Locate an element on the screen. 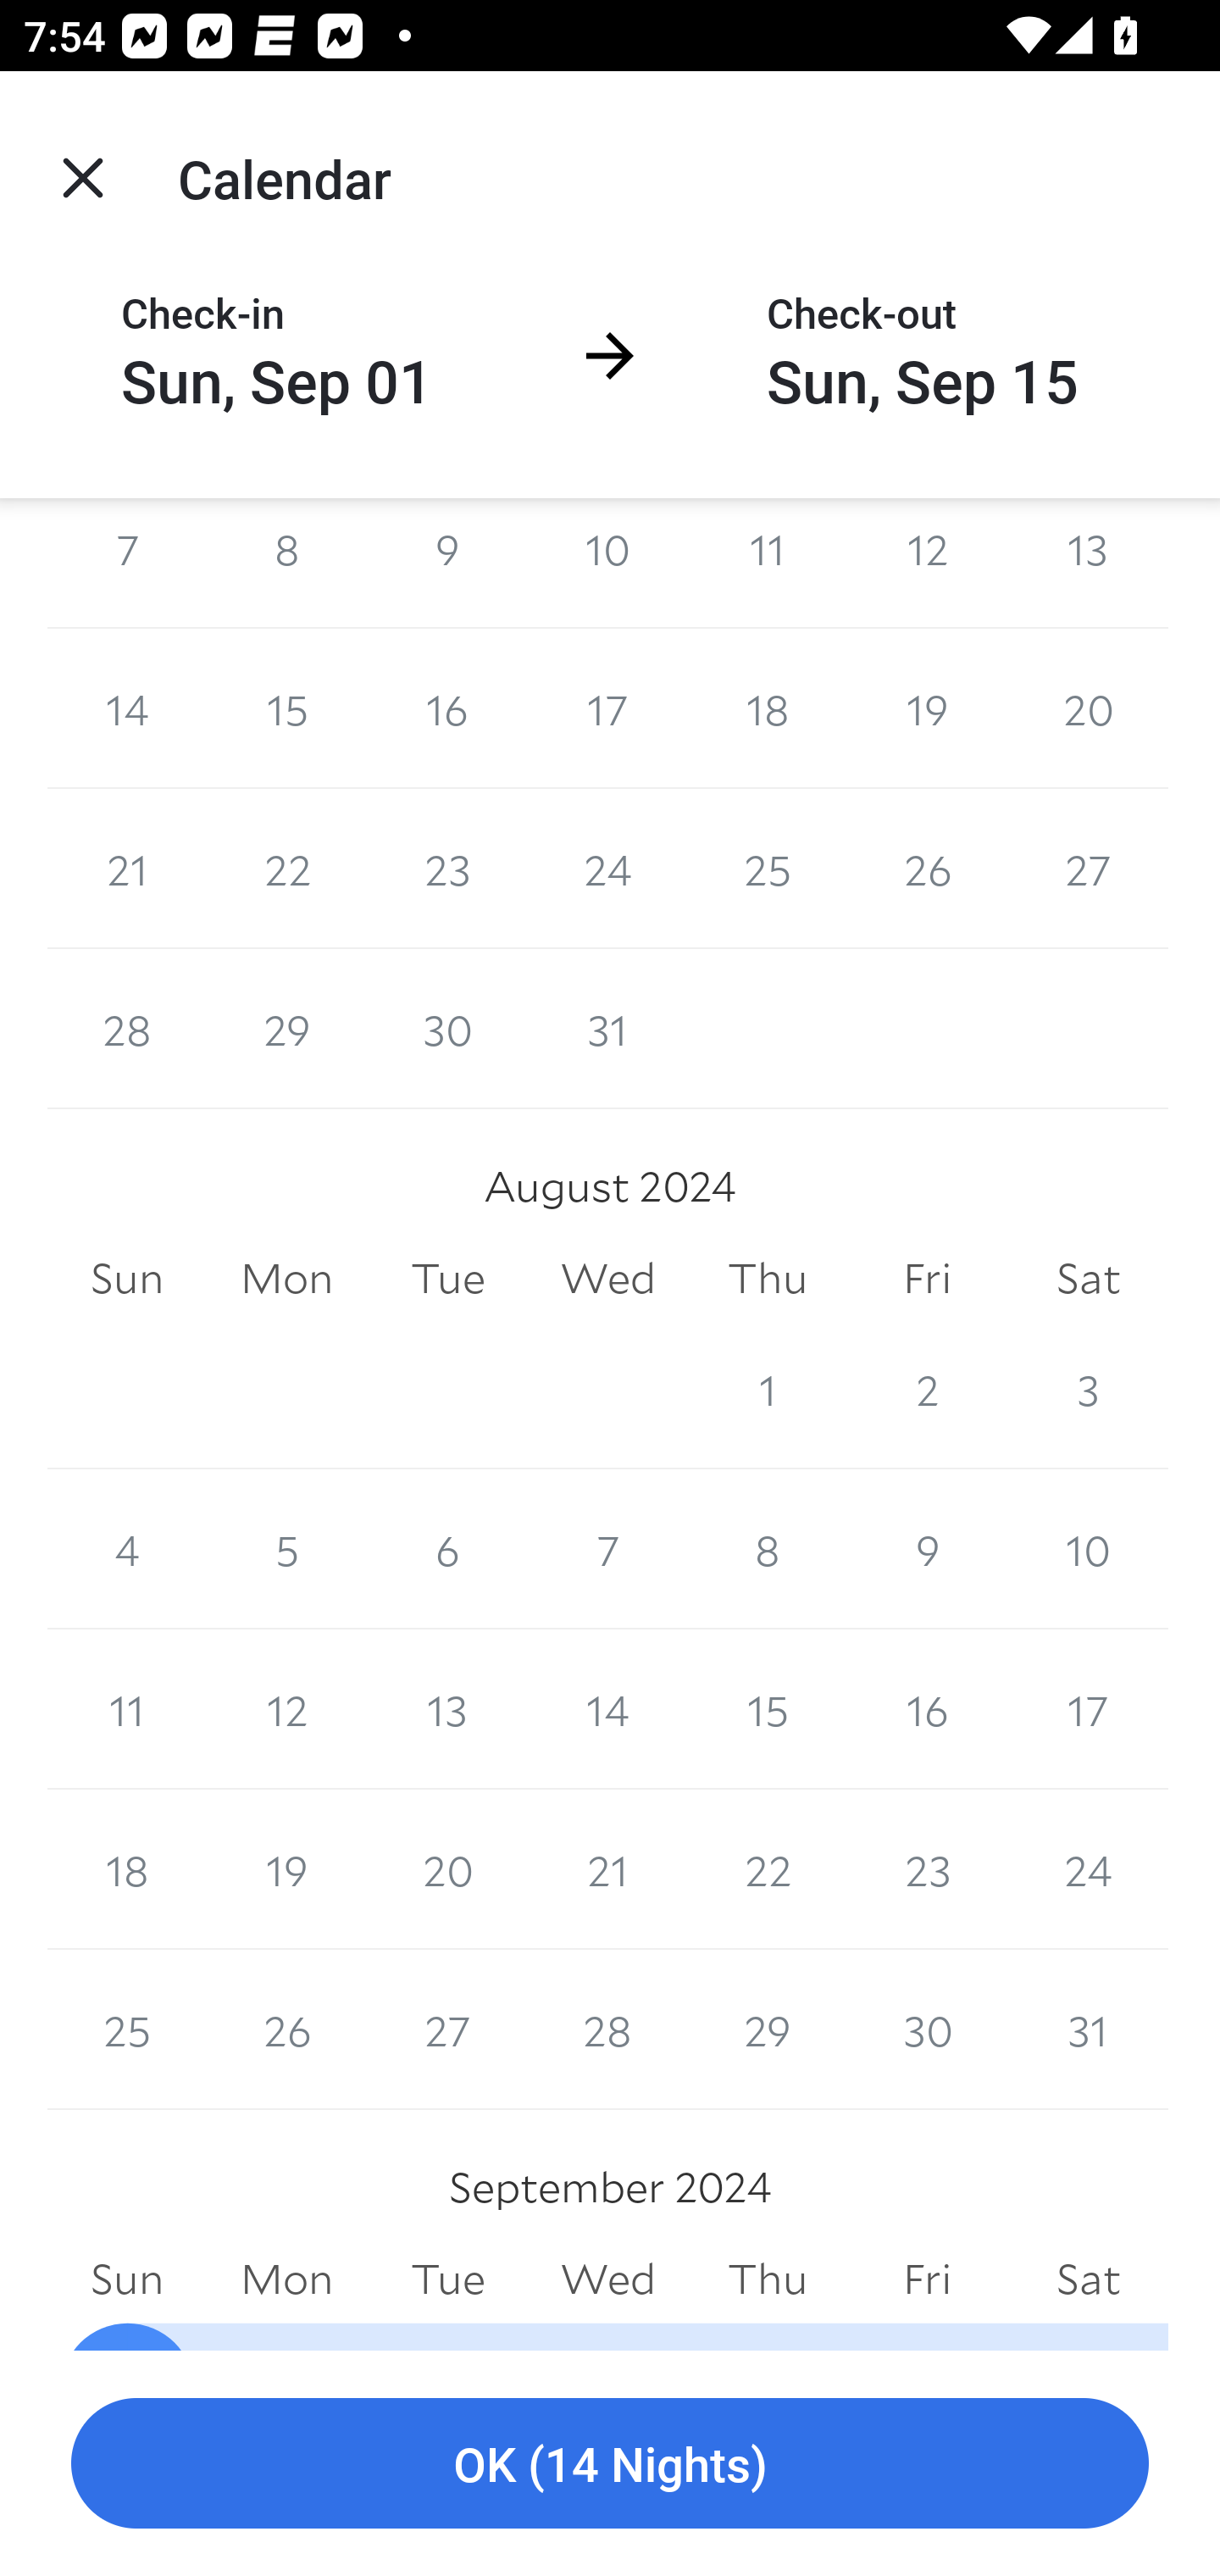 This screenshot has height=2576, width=1220. 24 24 July 2024 is located at coordinates (608, 868).